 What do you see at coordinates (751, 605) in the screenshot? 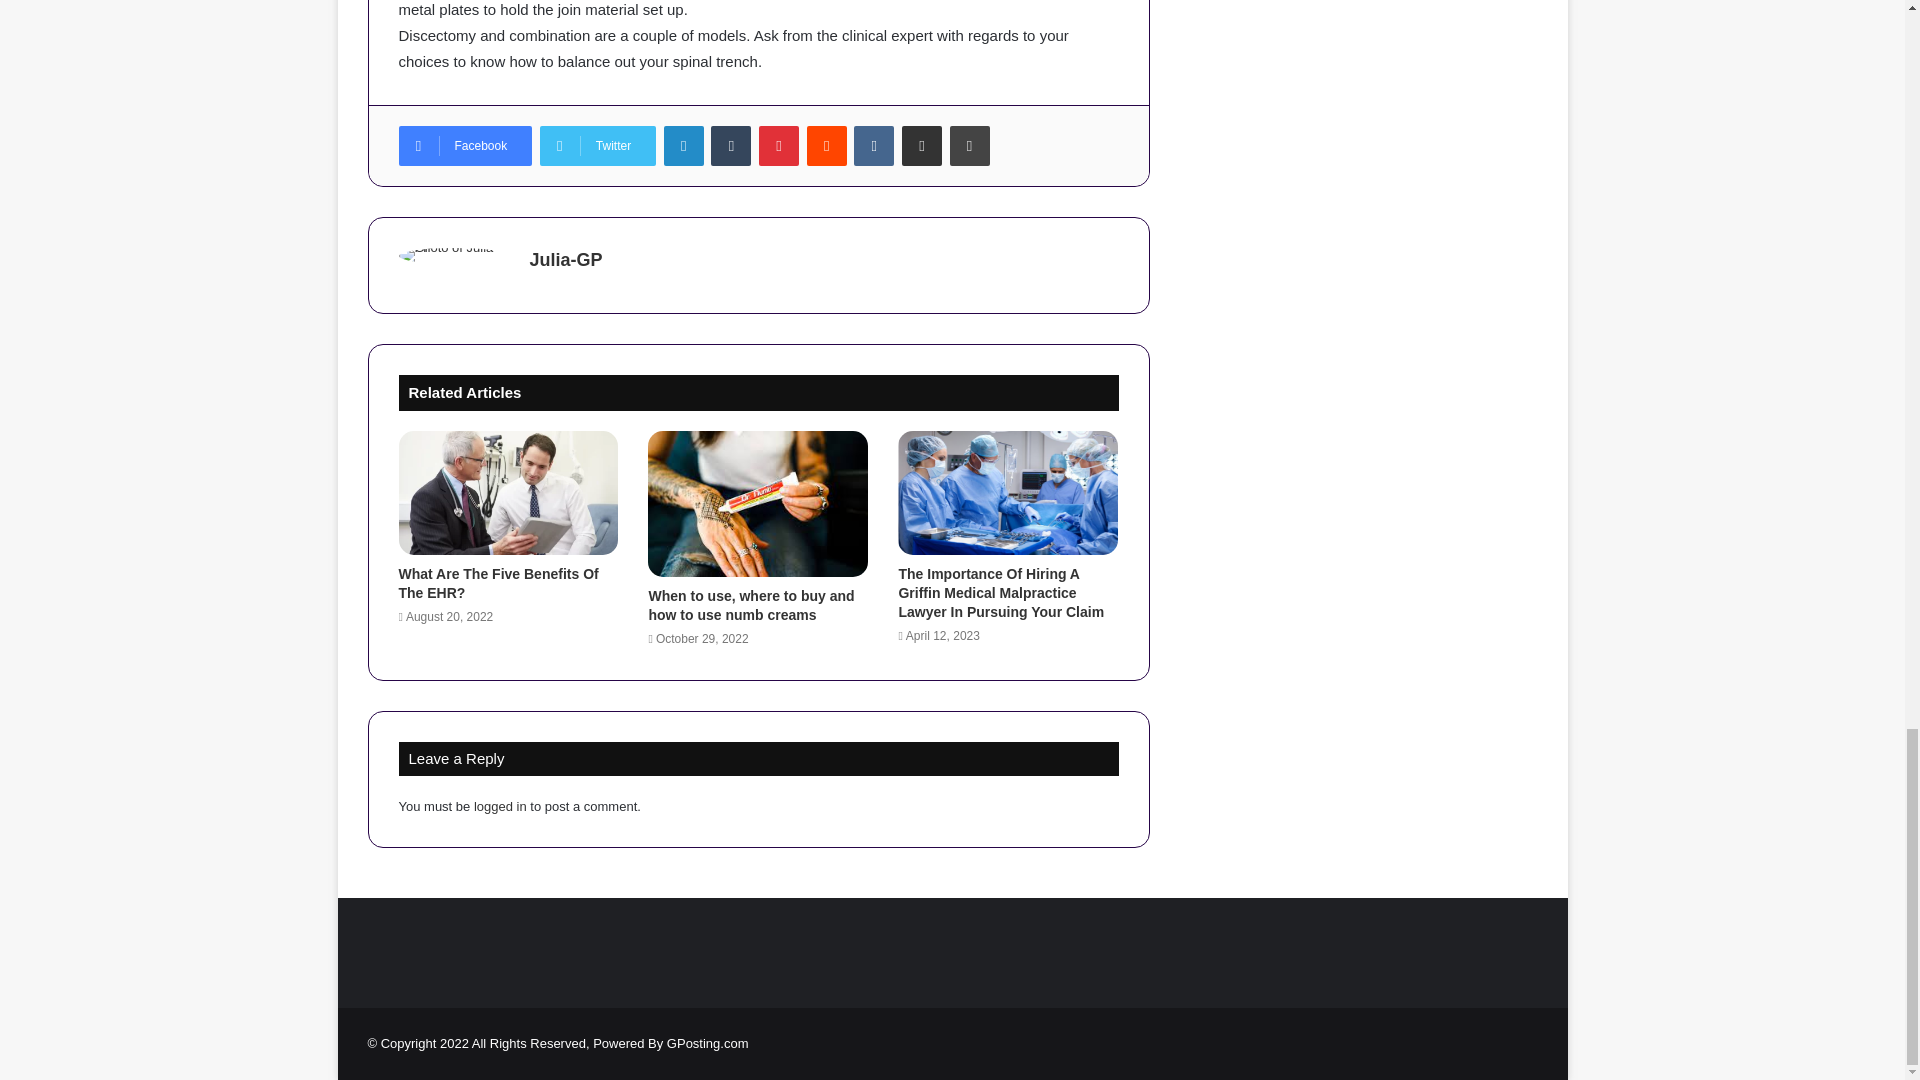
I see `When to use, where to buy and how to use numb creams` at bounding box center [751, 605].